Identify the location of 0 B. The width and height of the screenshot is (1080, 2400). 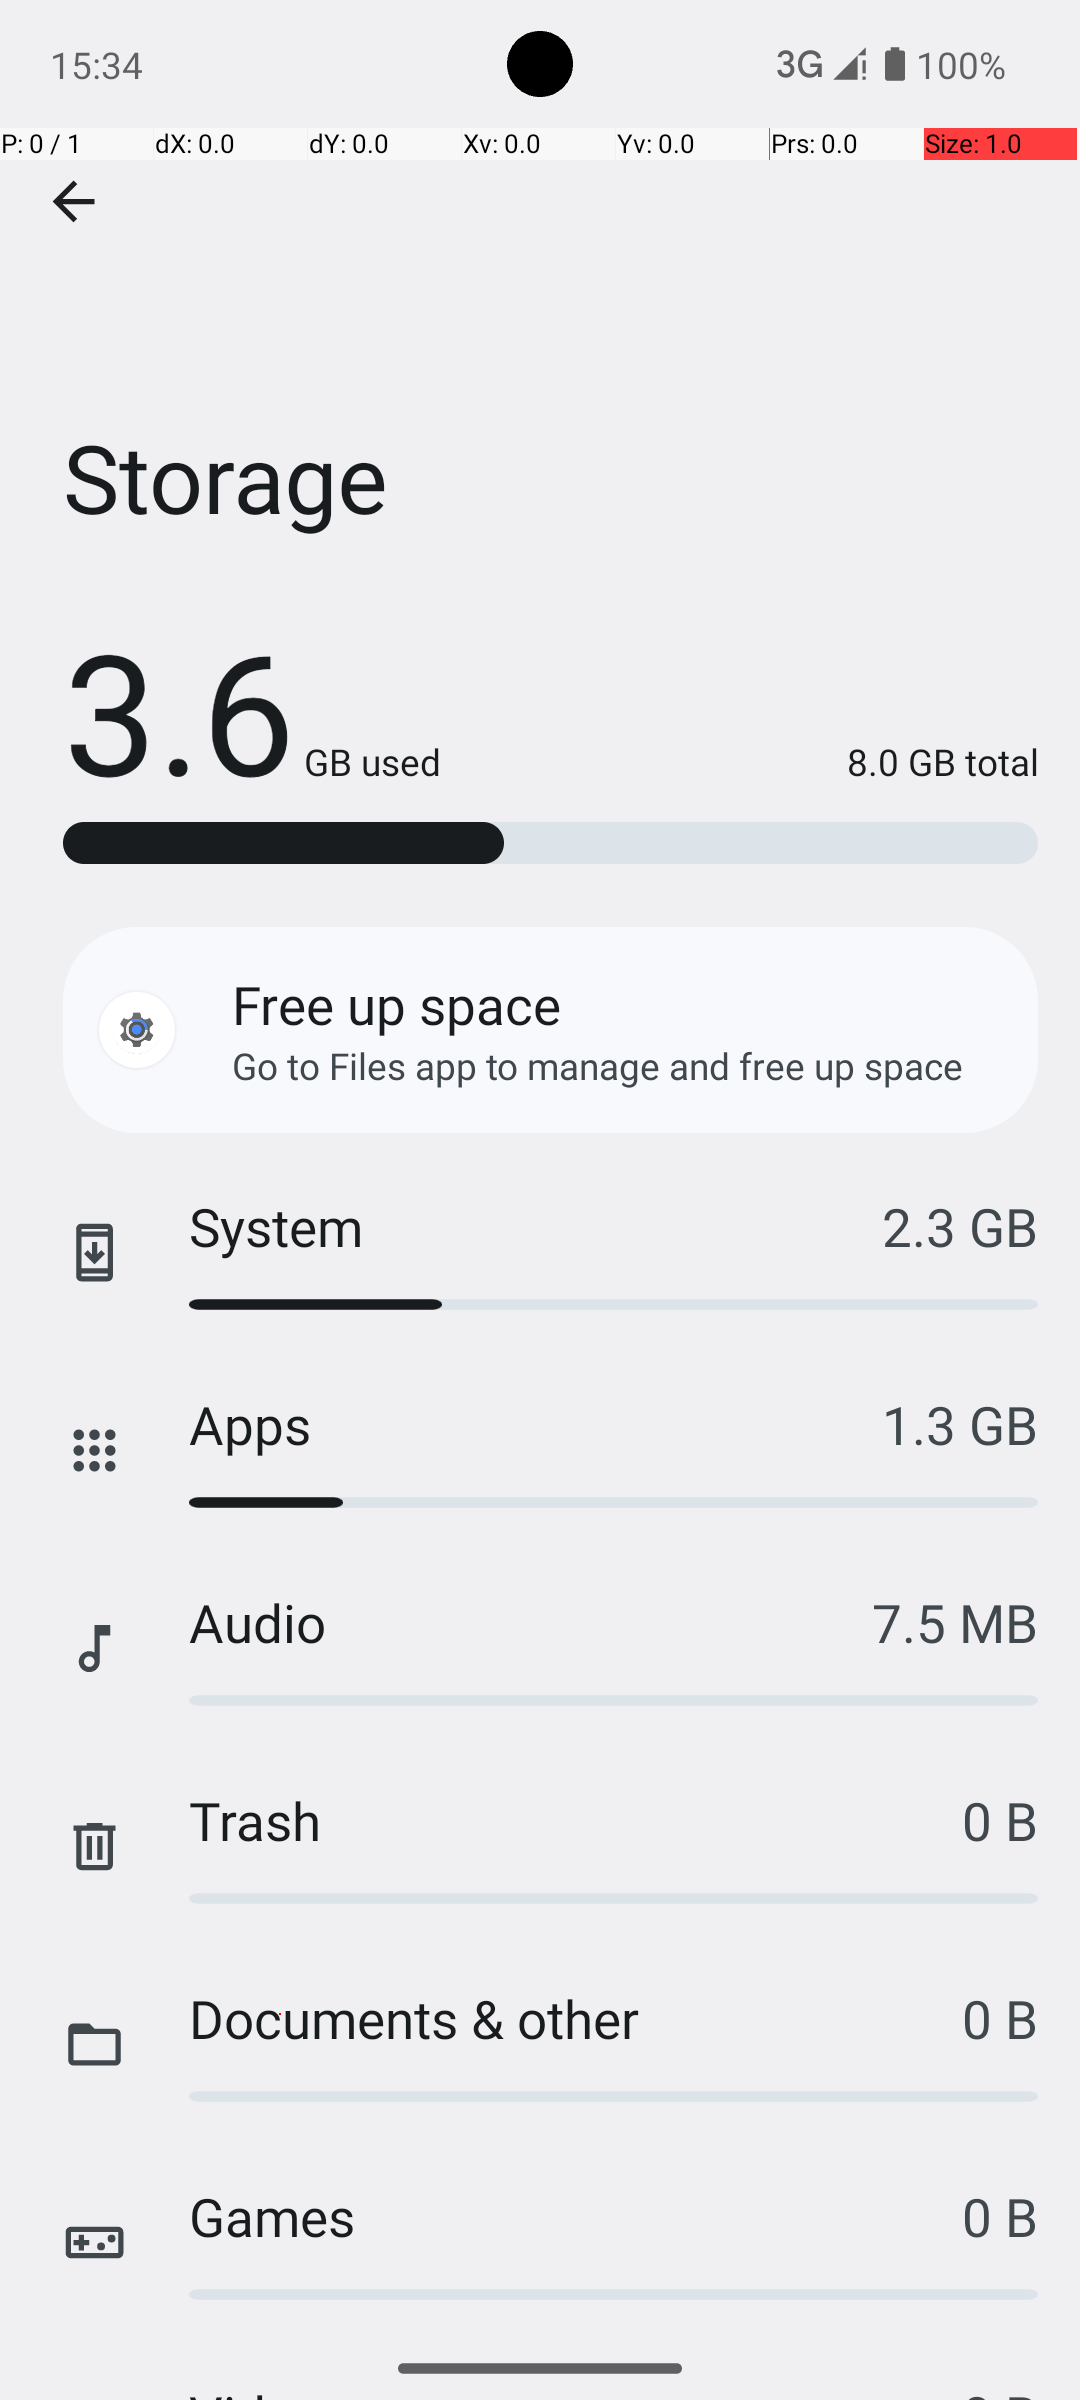
(1000, 1820).